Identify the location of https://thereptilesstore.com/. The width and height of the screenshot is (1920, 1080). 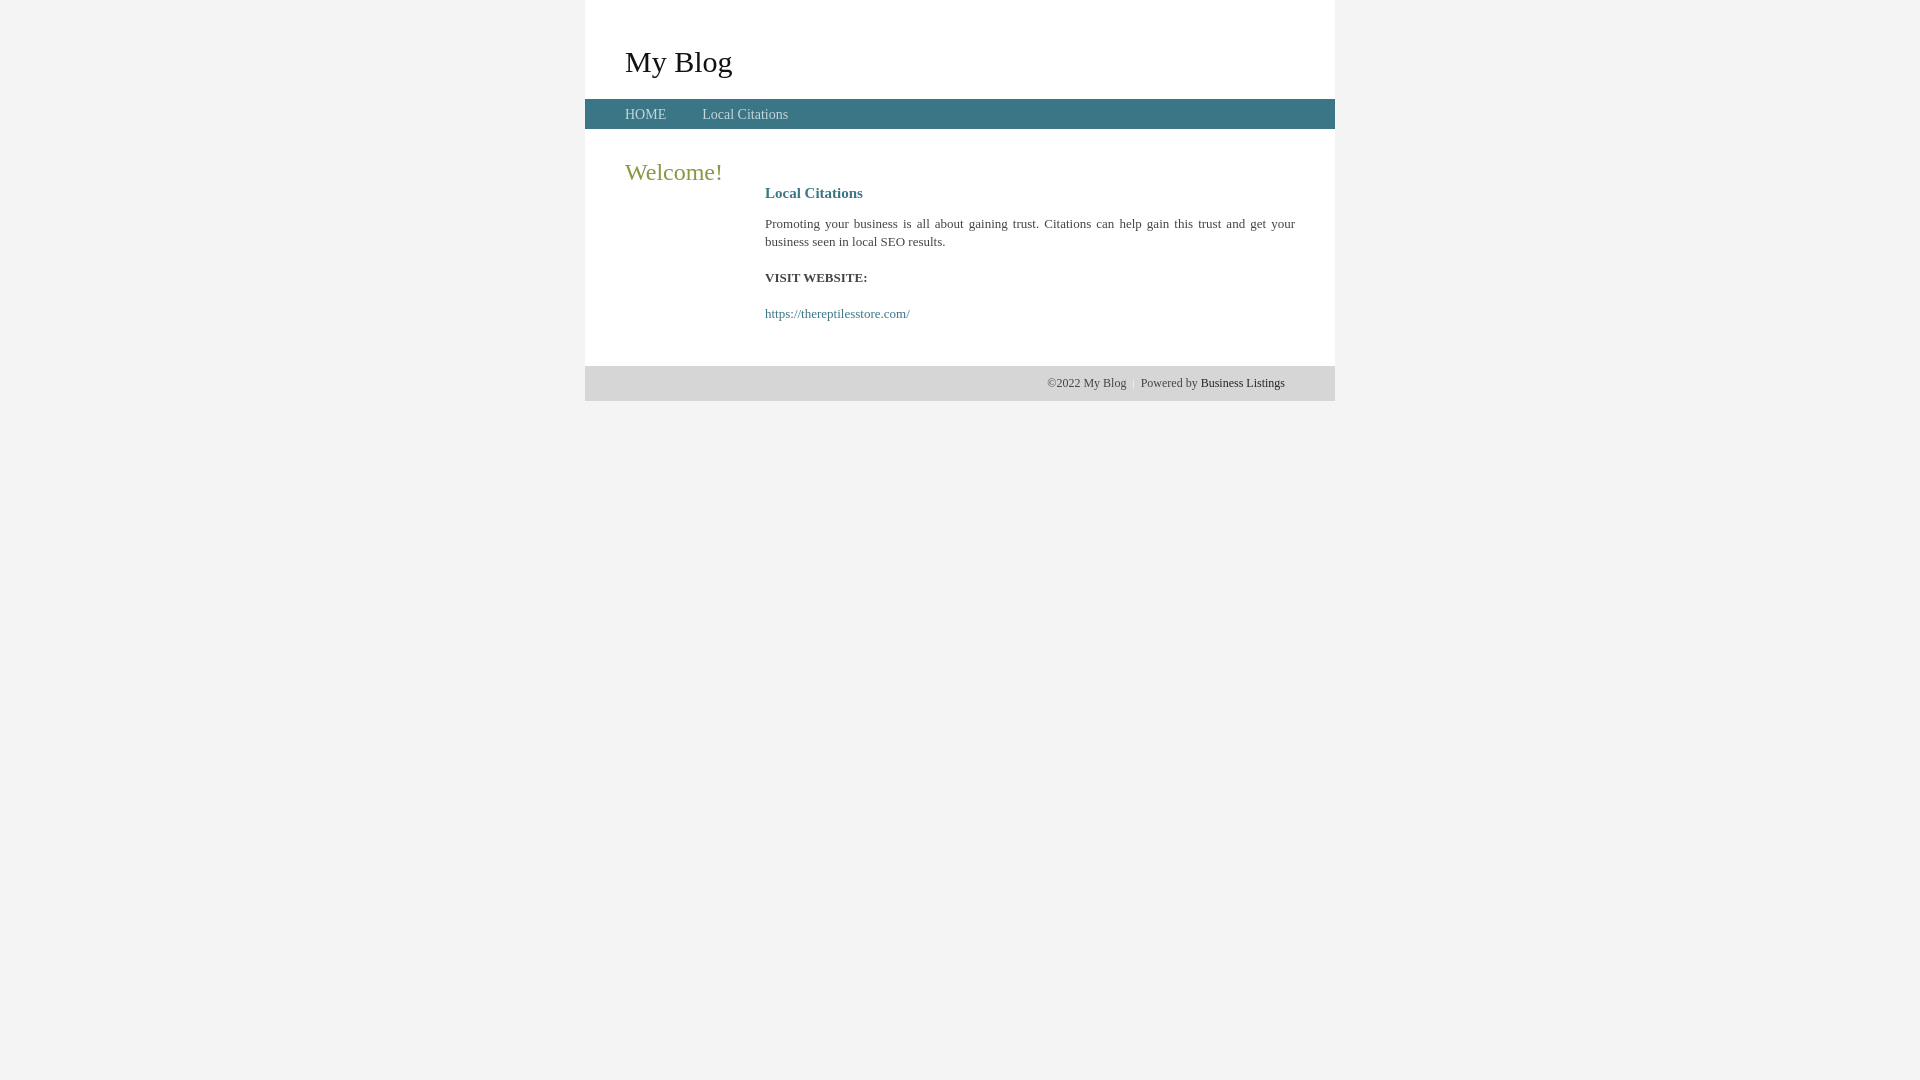
(838, 314).